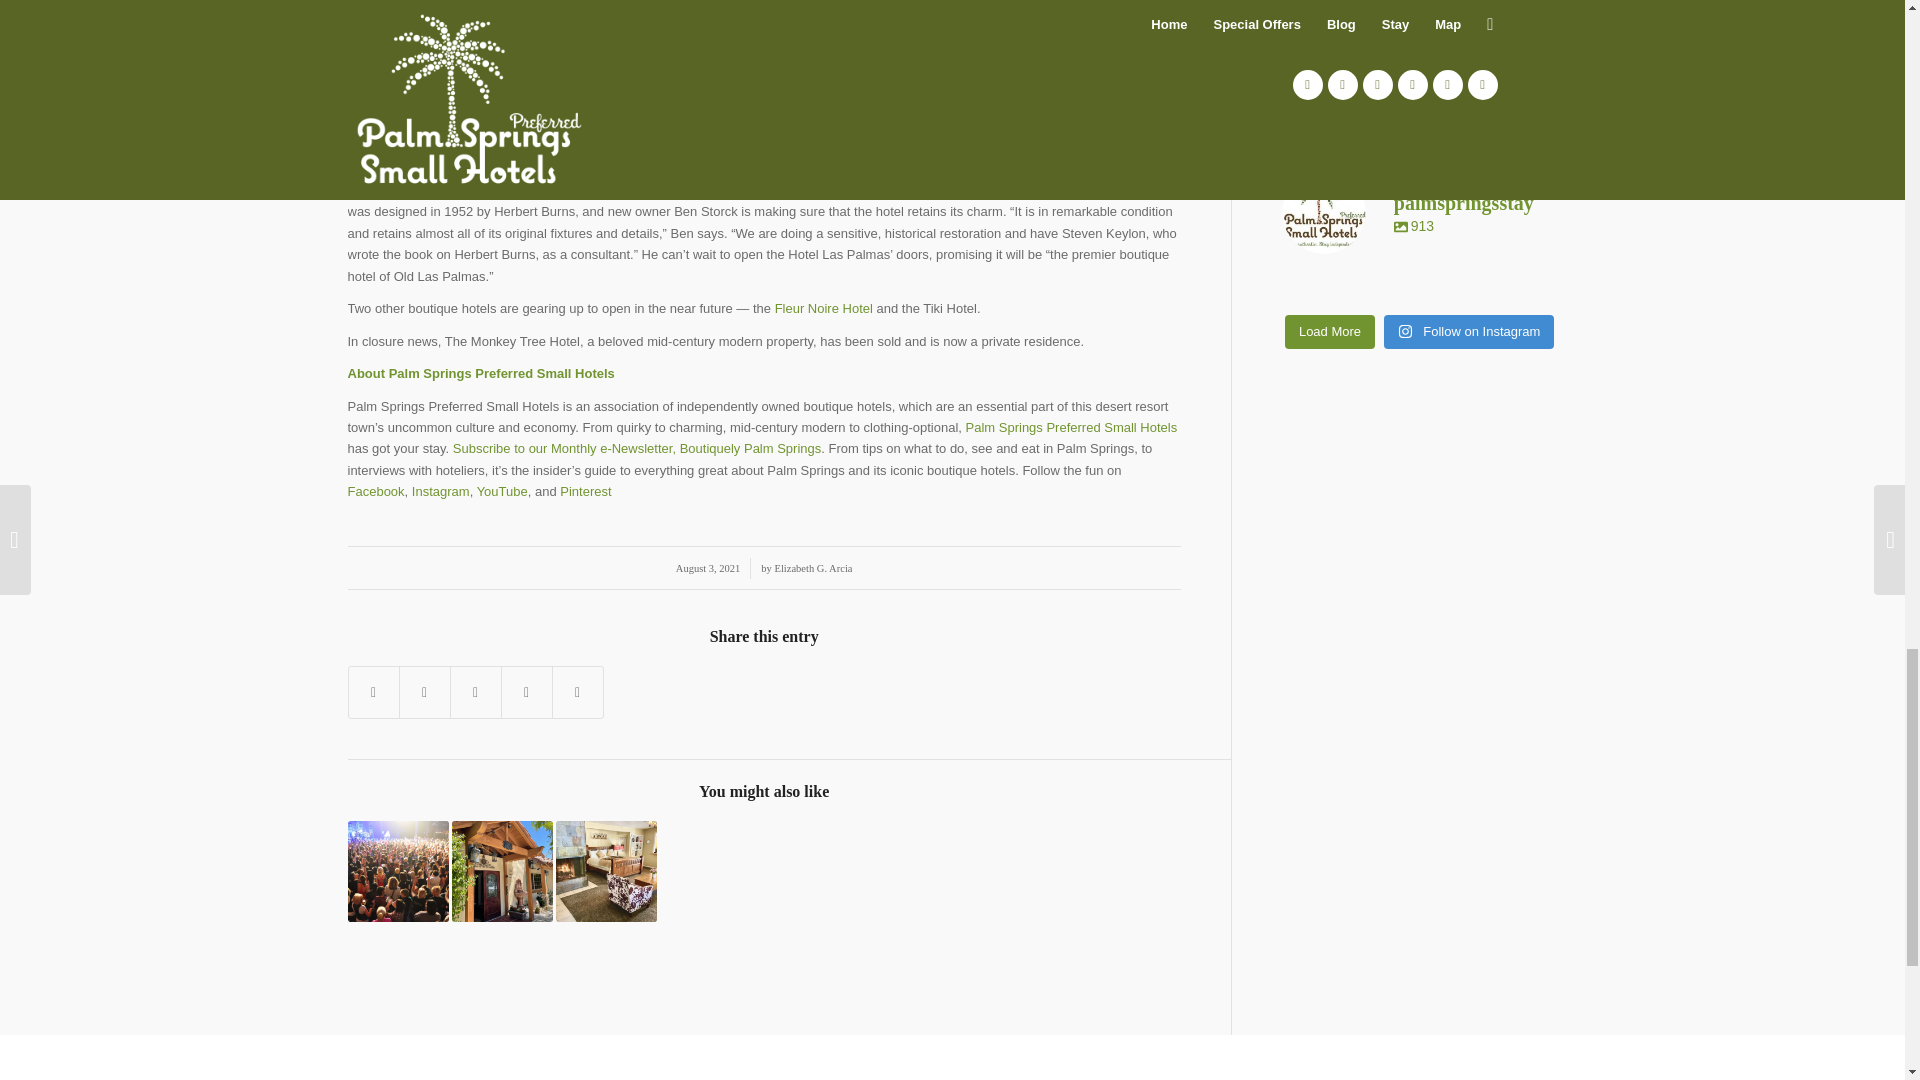 Image resolution: width=1920 pixels, height=1080 pixels. What do you see at coordinates (814, 568) in the screenshot?
I see `Posts by Elizabeth G. Arcia` at bounding box center [814, 568].